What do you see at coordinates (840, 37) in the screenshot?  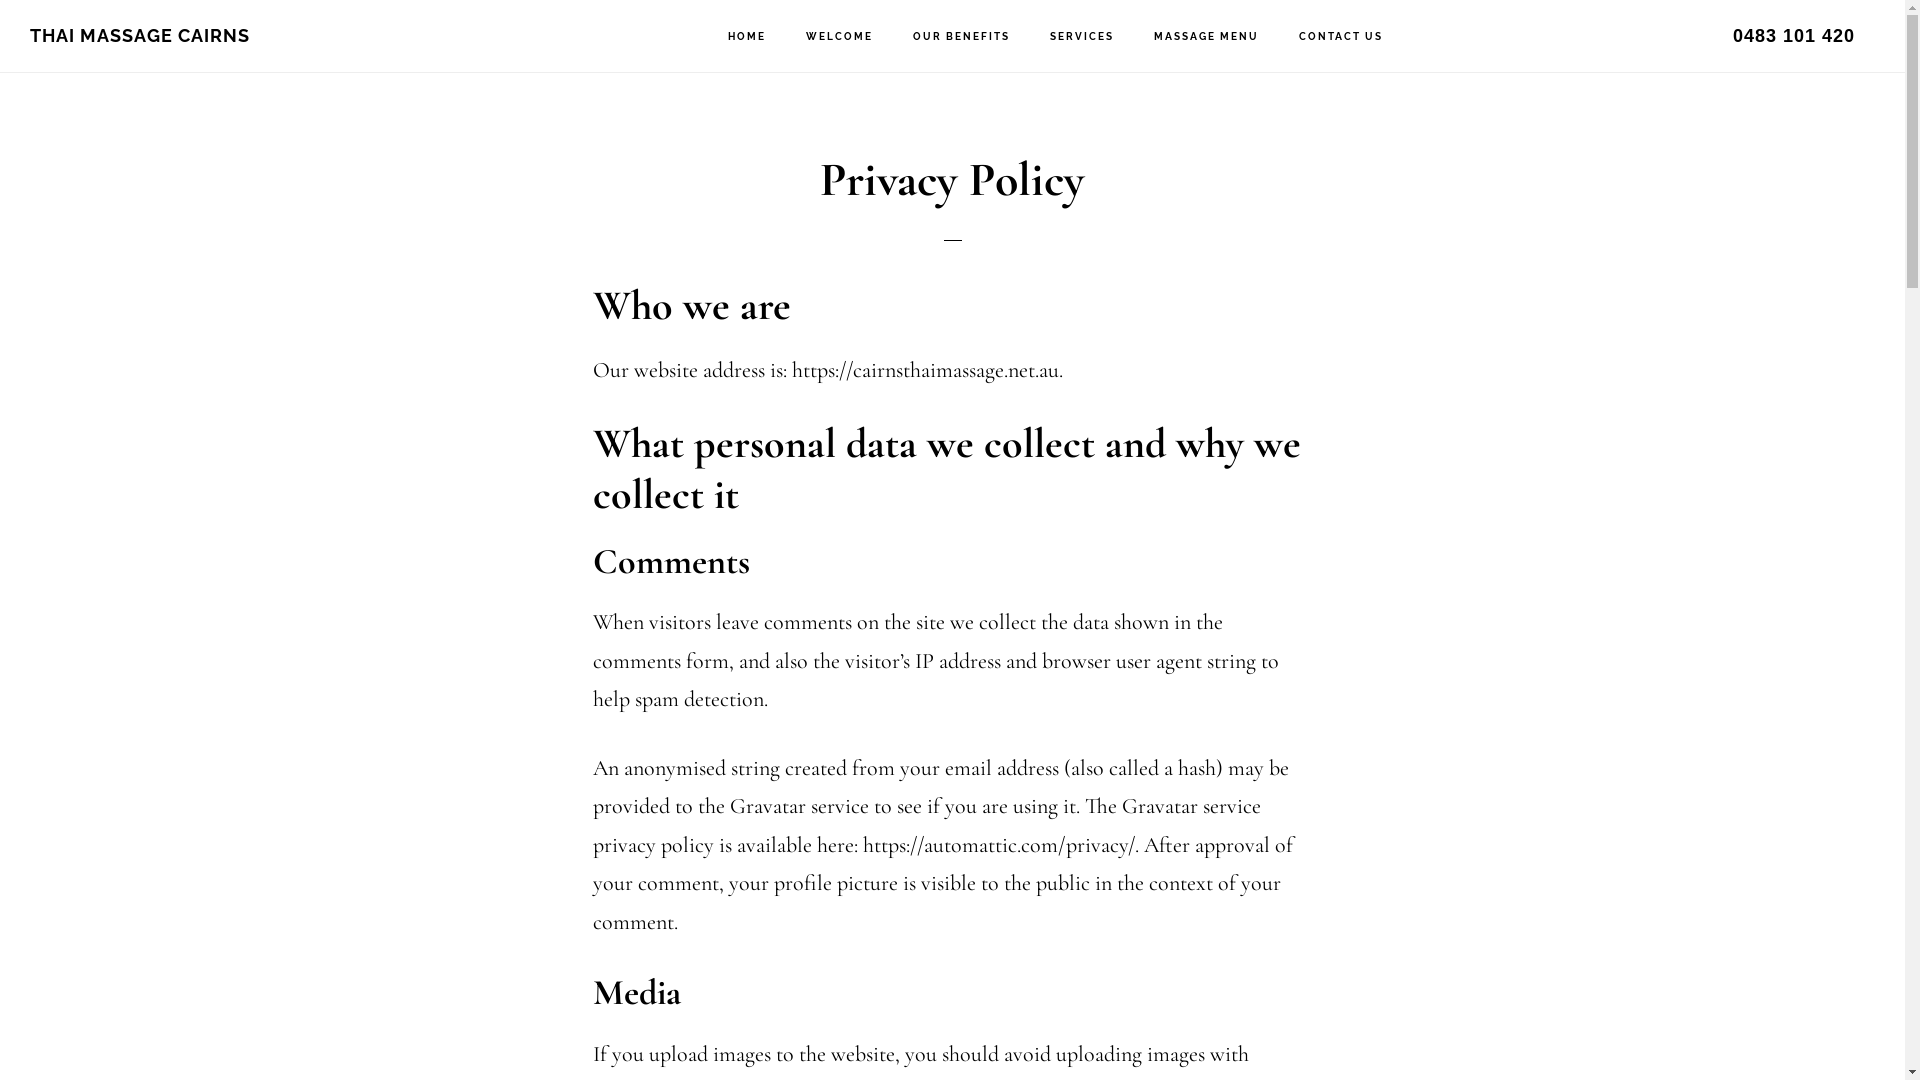 I see `WELCOME` at bounding box center [840, 37].